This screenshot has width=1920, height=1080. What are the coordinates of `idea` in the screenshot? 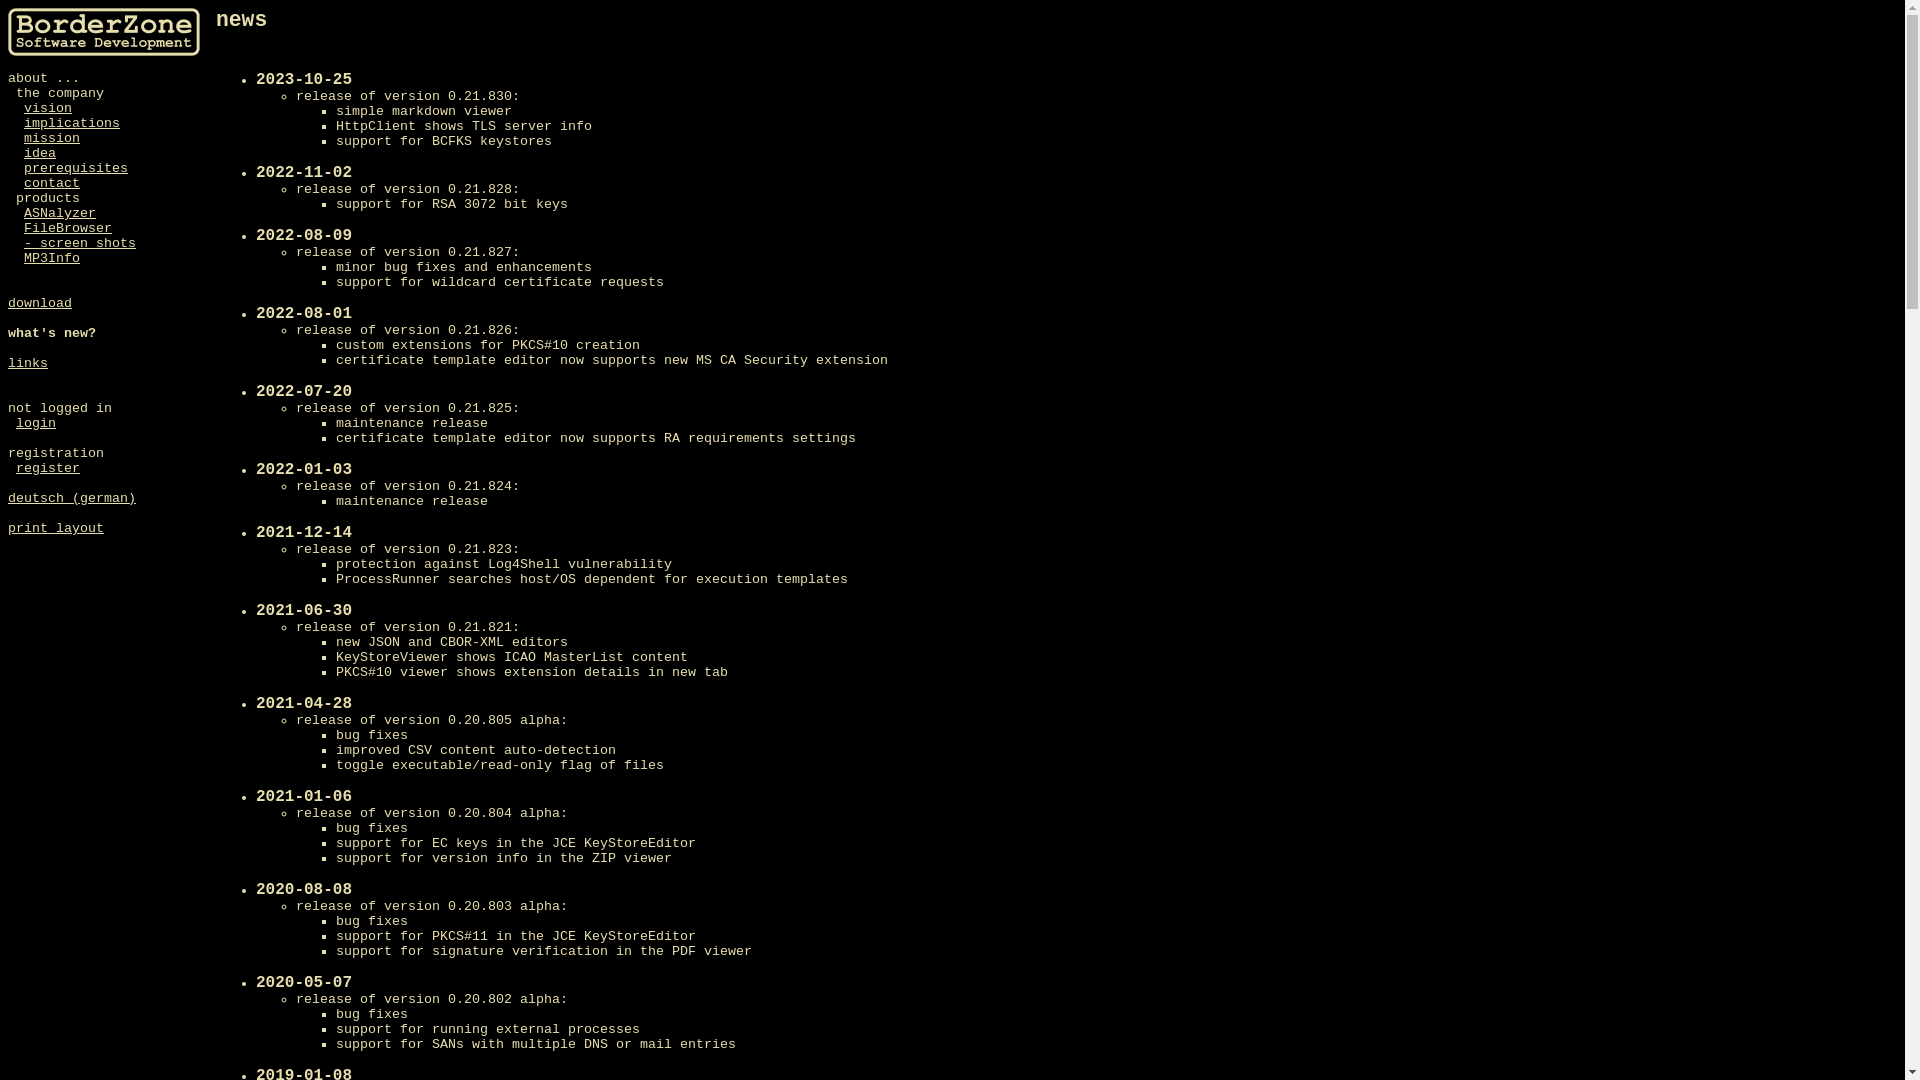 It's located at (40, 154).